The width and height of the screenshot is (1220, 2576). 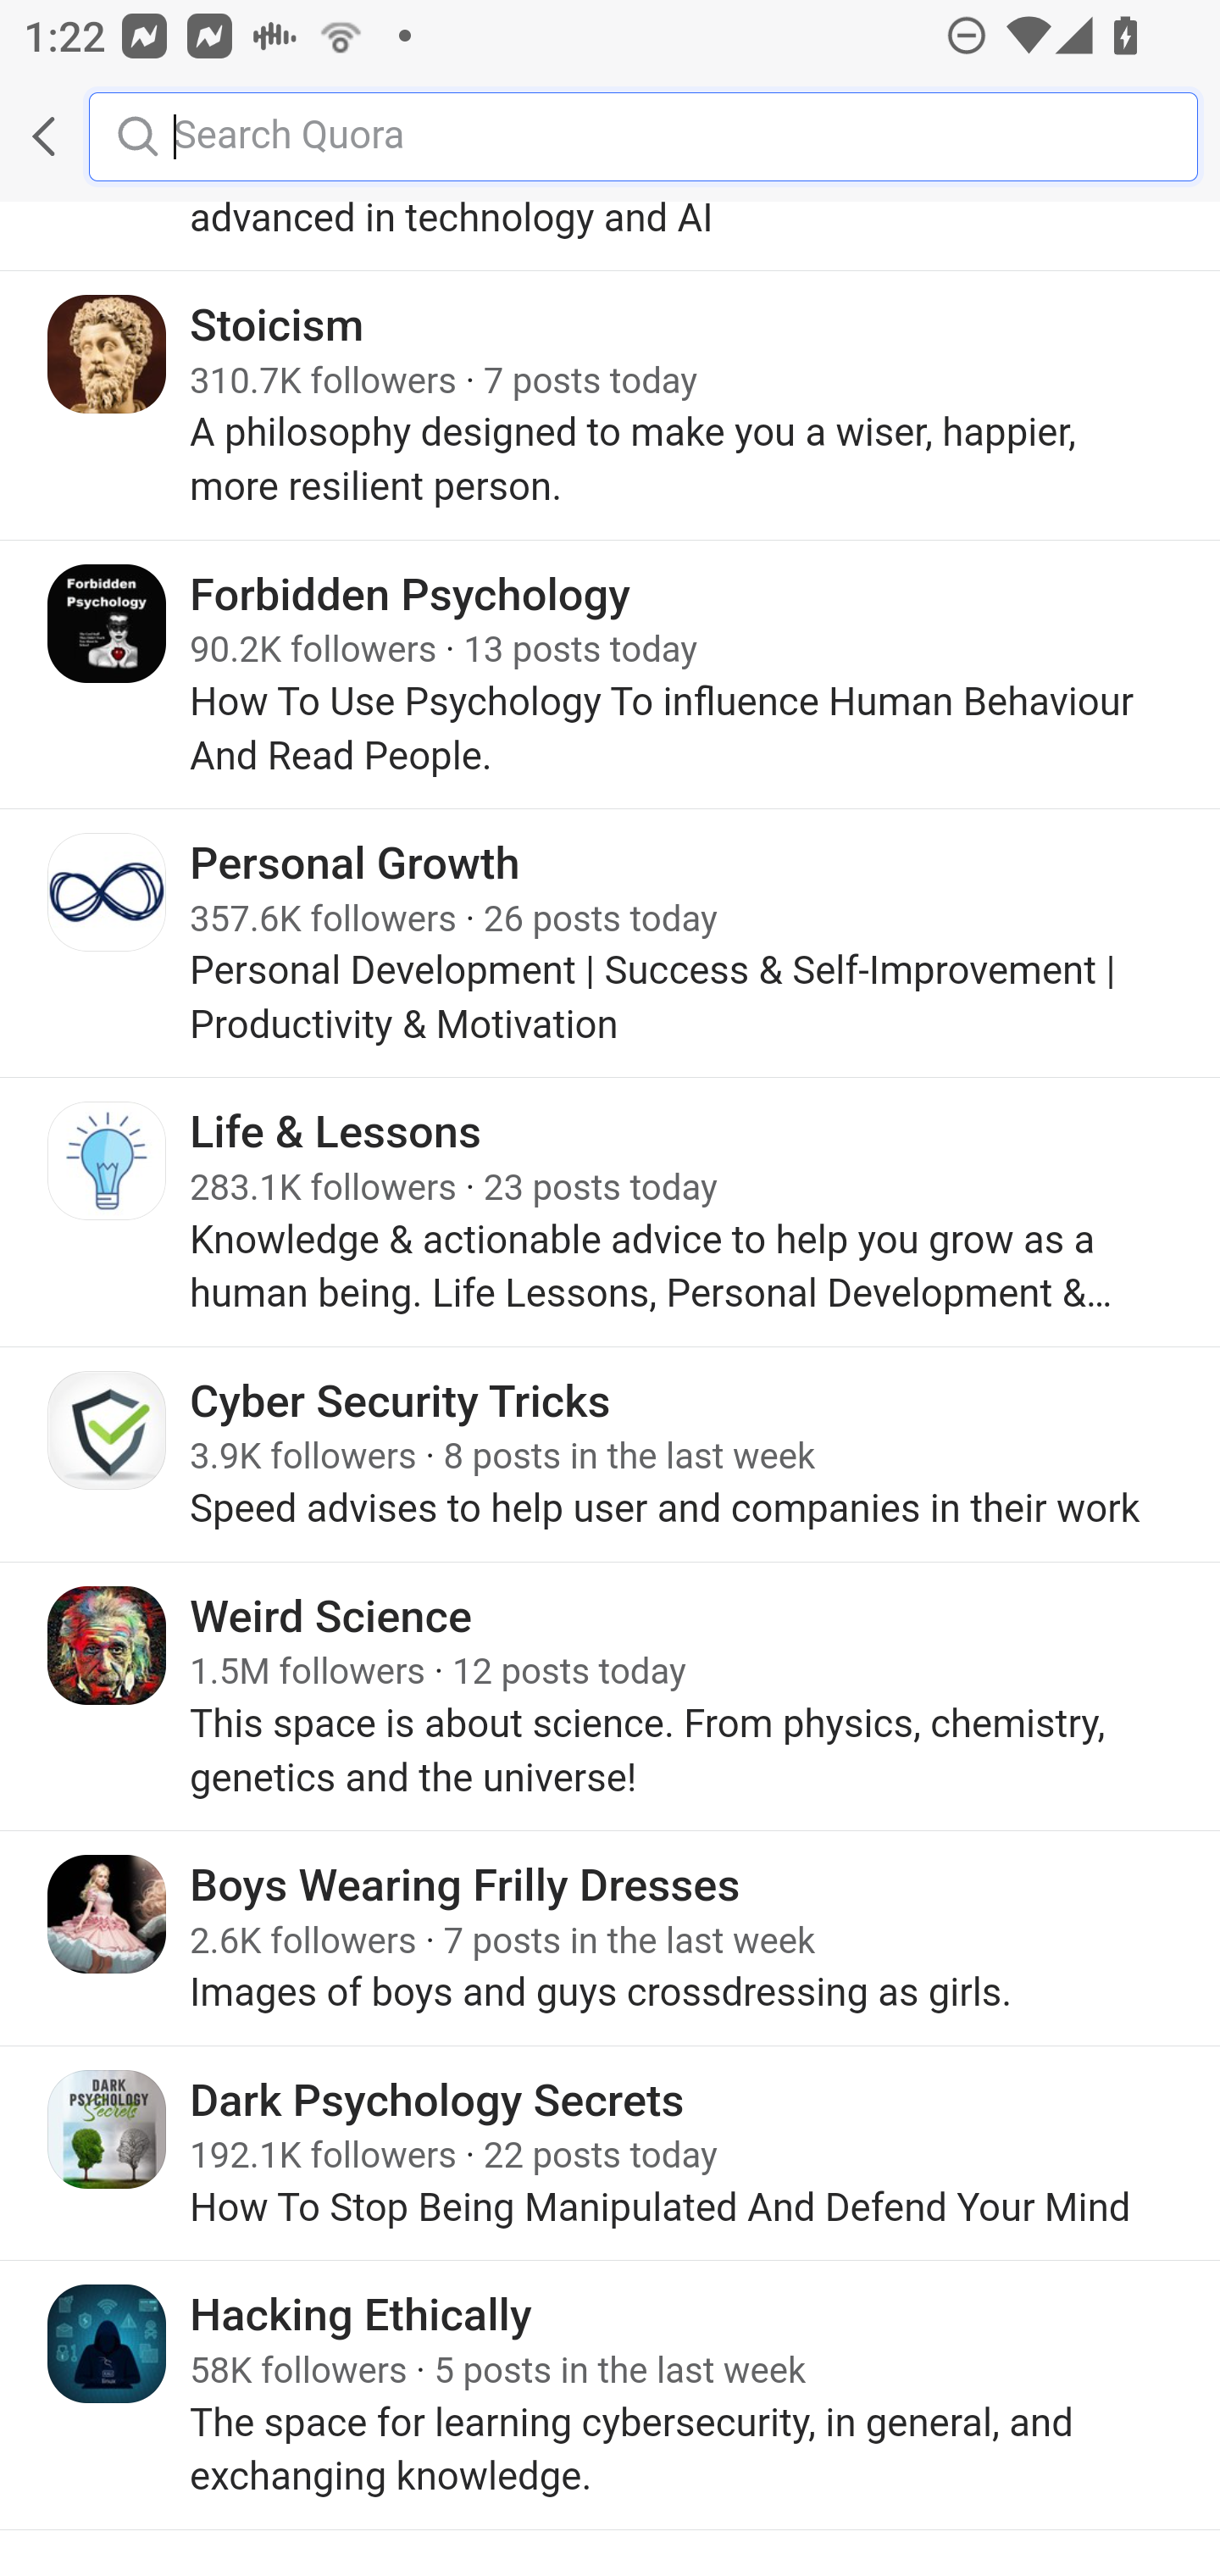 I want to click on Icon for Personal Growth, so click(x=108, y=893).